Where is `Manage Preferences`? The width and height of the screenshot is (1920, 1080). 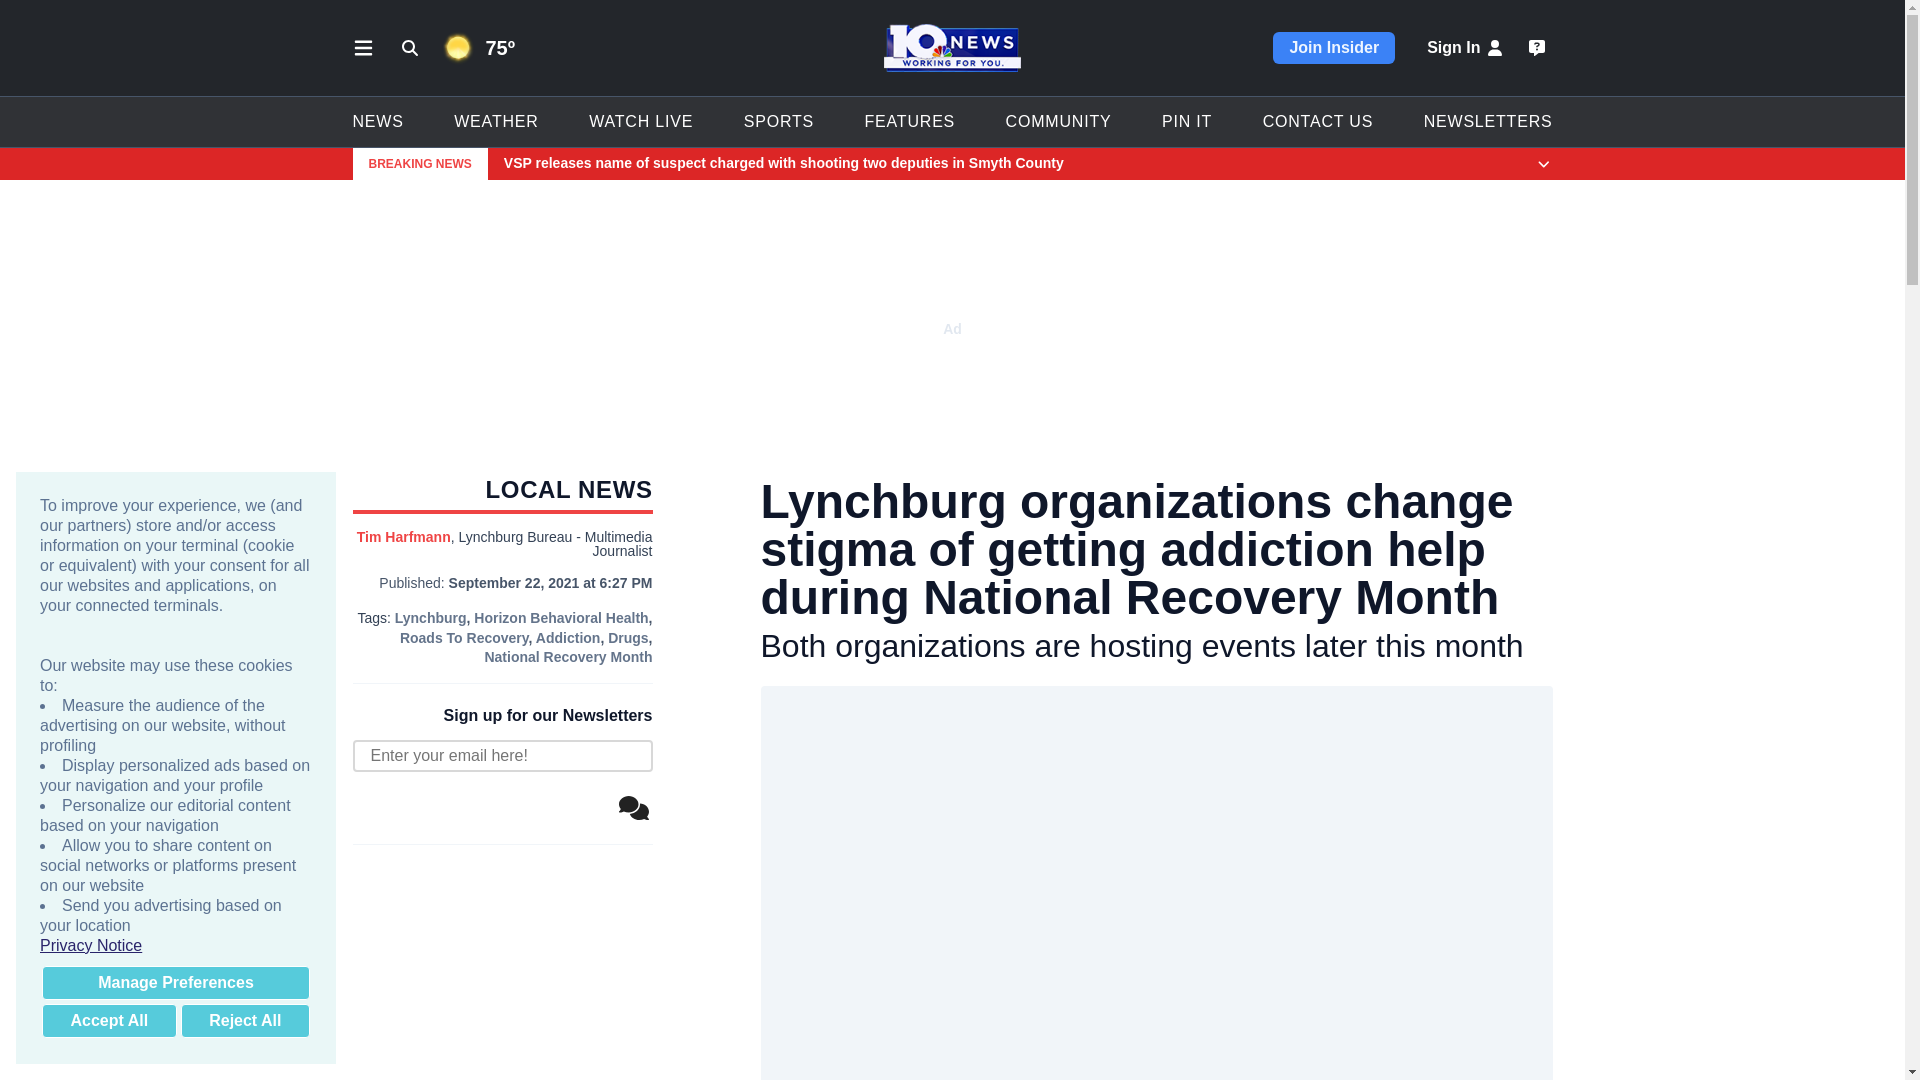
Manage Preferences is located at coordinates (176, 982).